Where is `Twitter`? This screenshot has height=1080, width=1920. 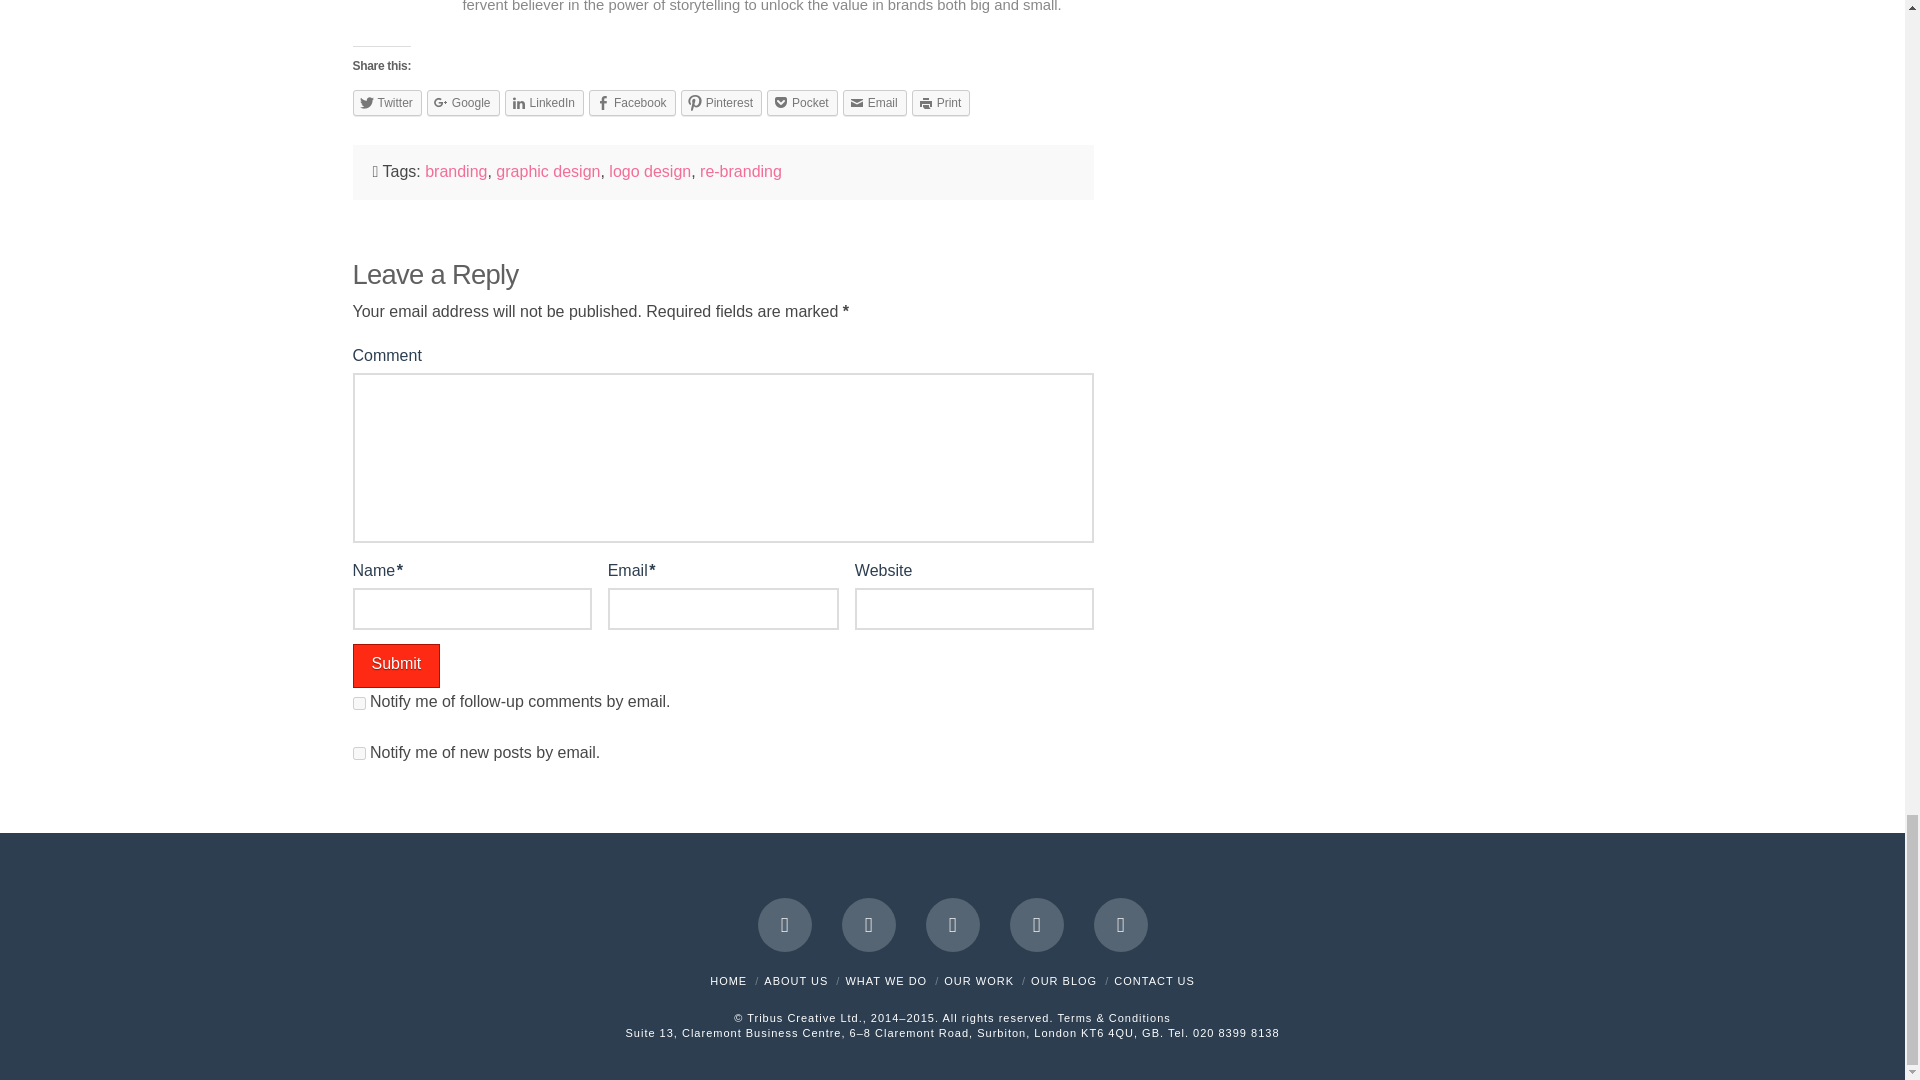
Twitter is located at coordinates (386, 102).